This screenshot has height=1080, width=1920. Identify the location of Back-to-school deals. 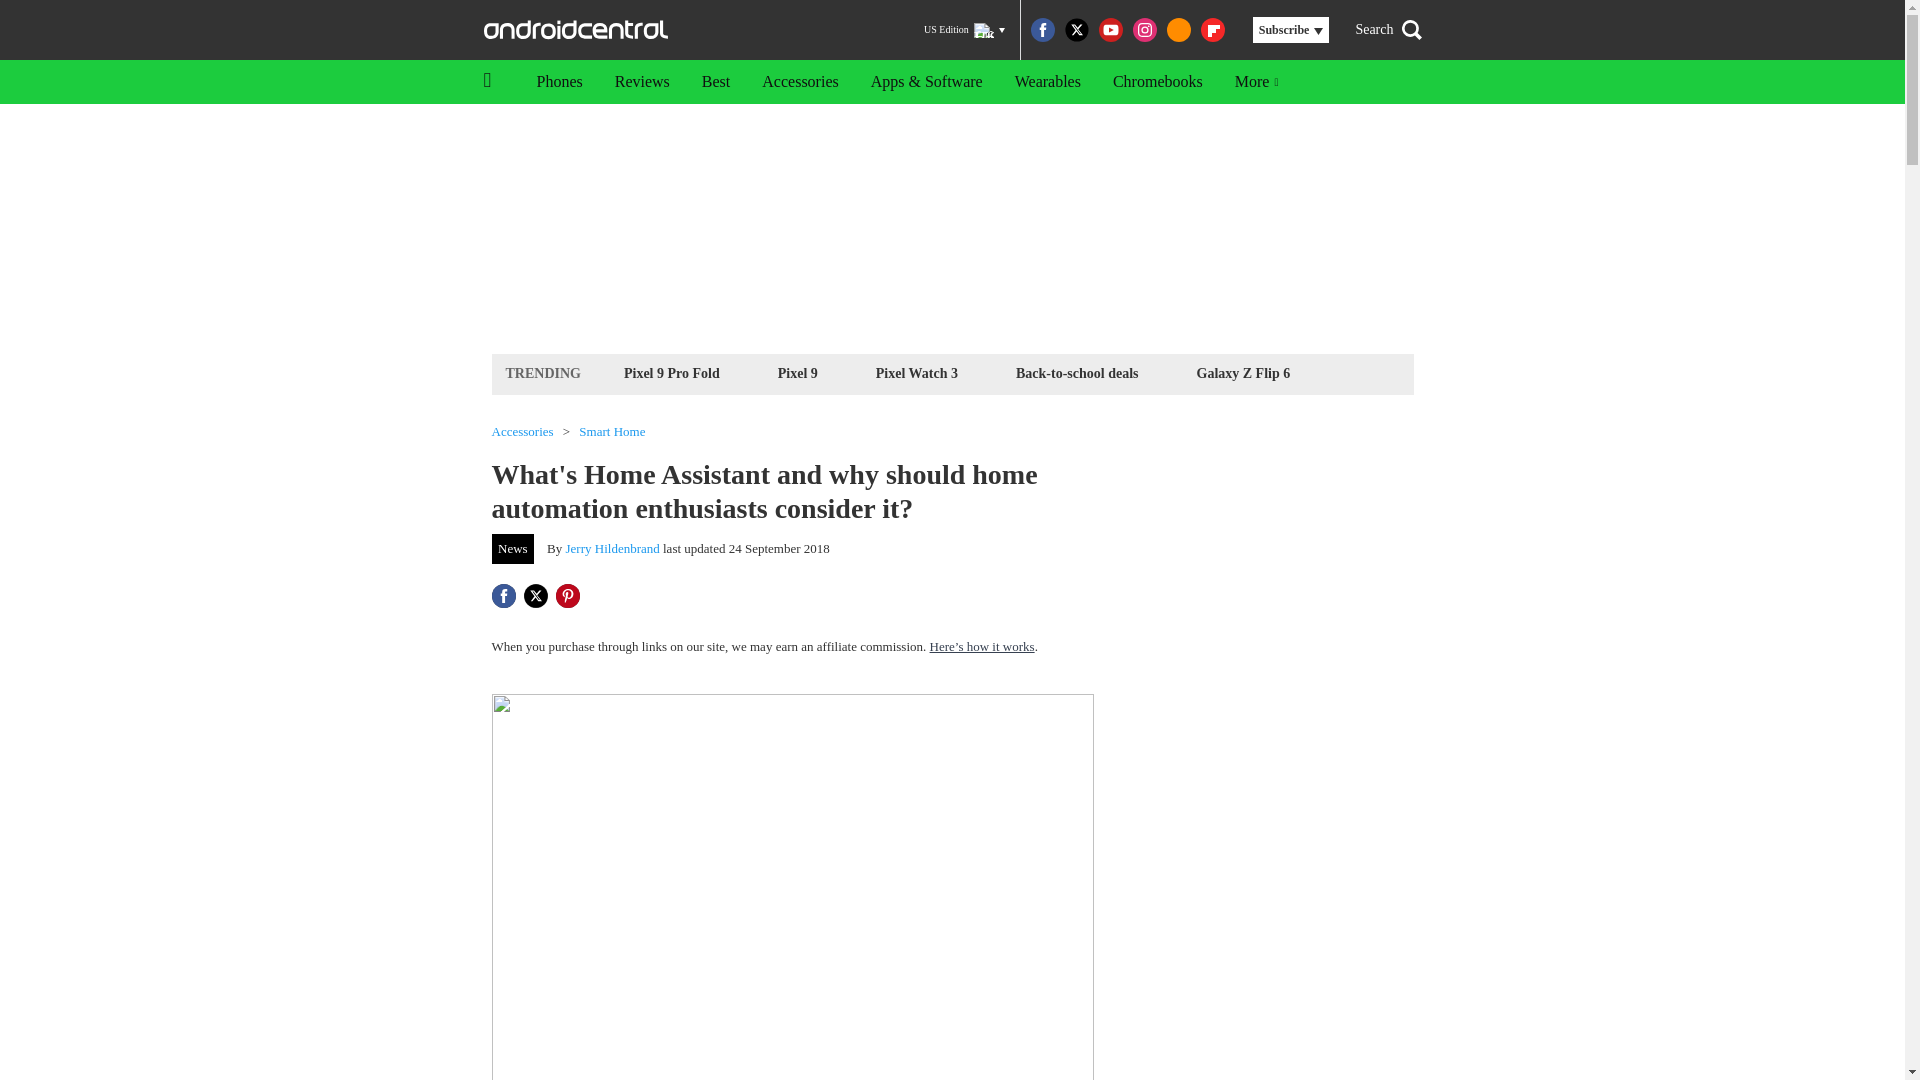
(1078, 372).